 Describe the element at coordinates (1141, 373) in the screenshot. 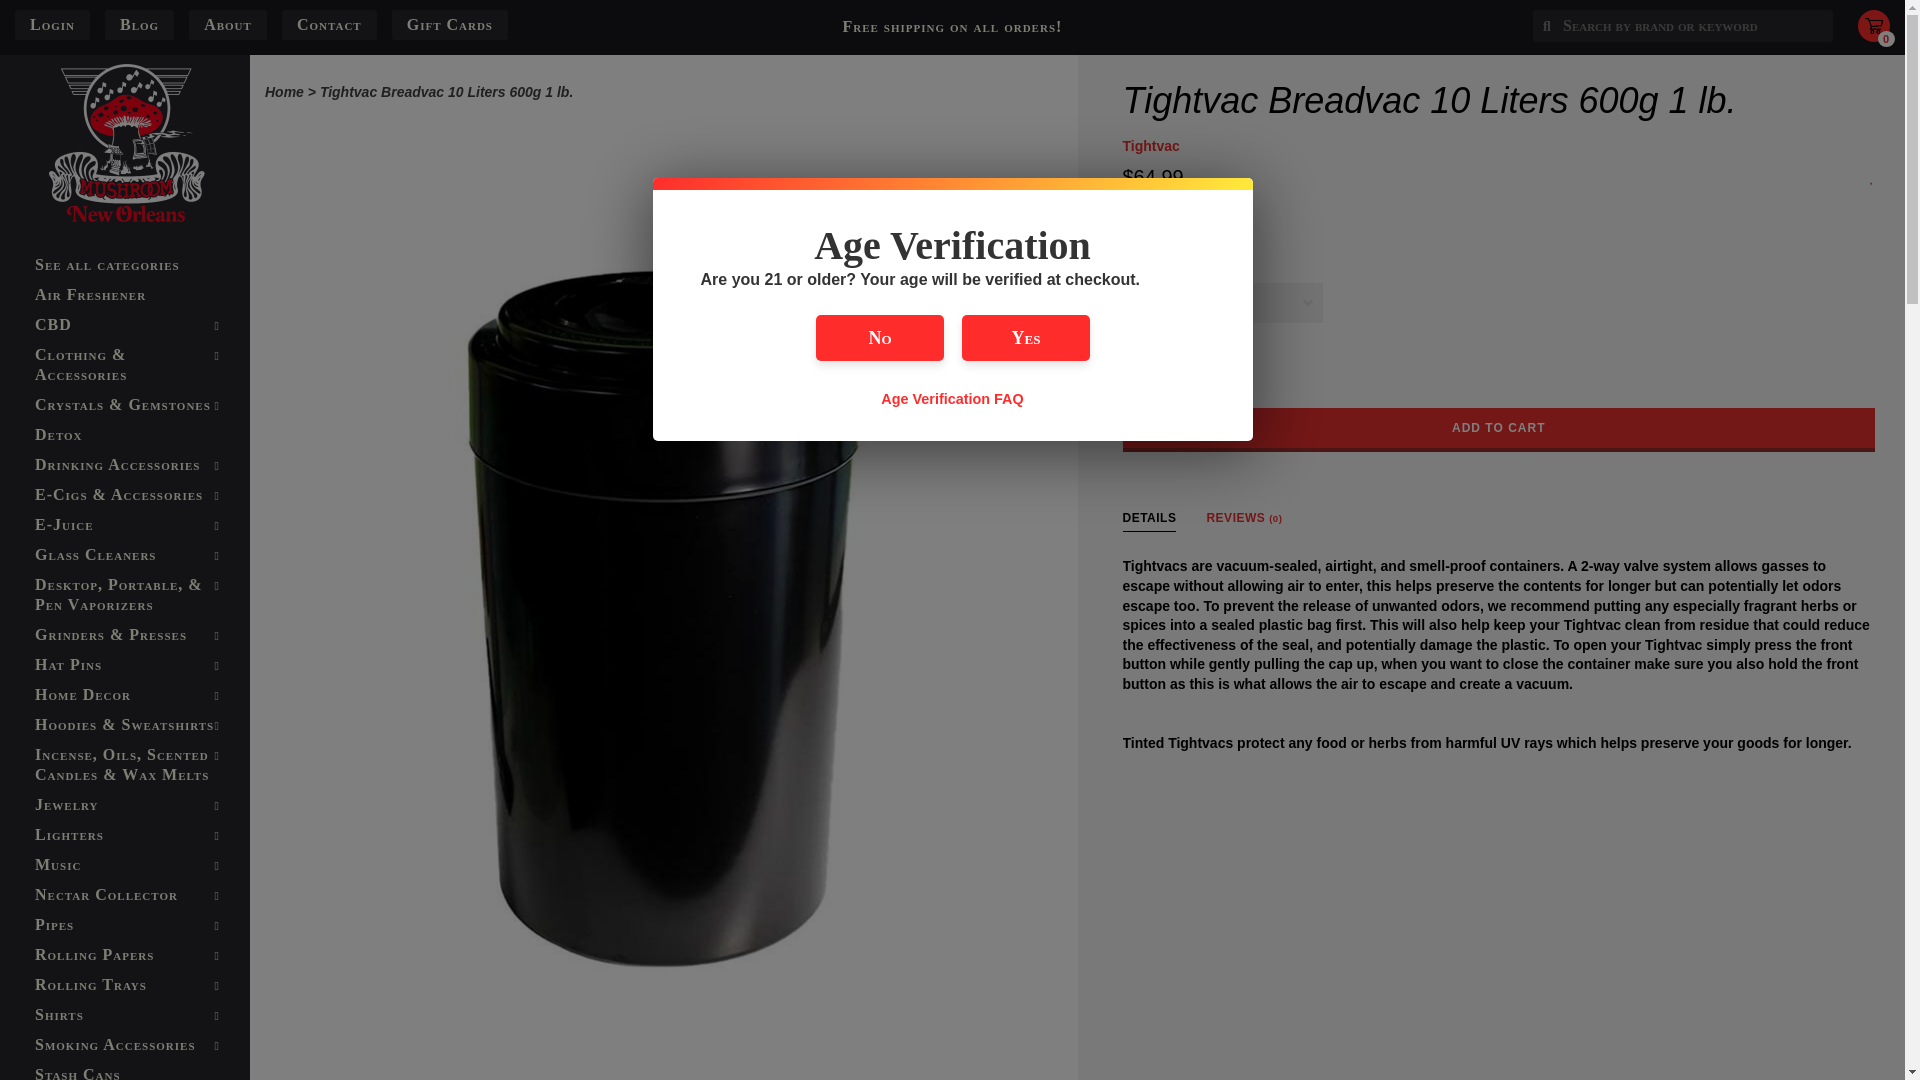

I see `1` at that location.